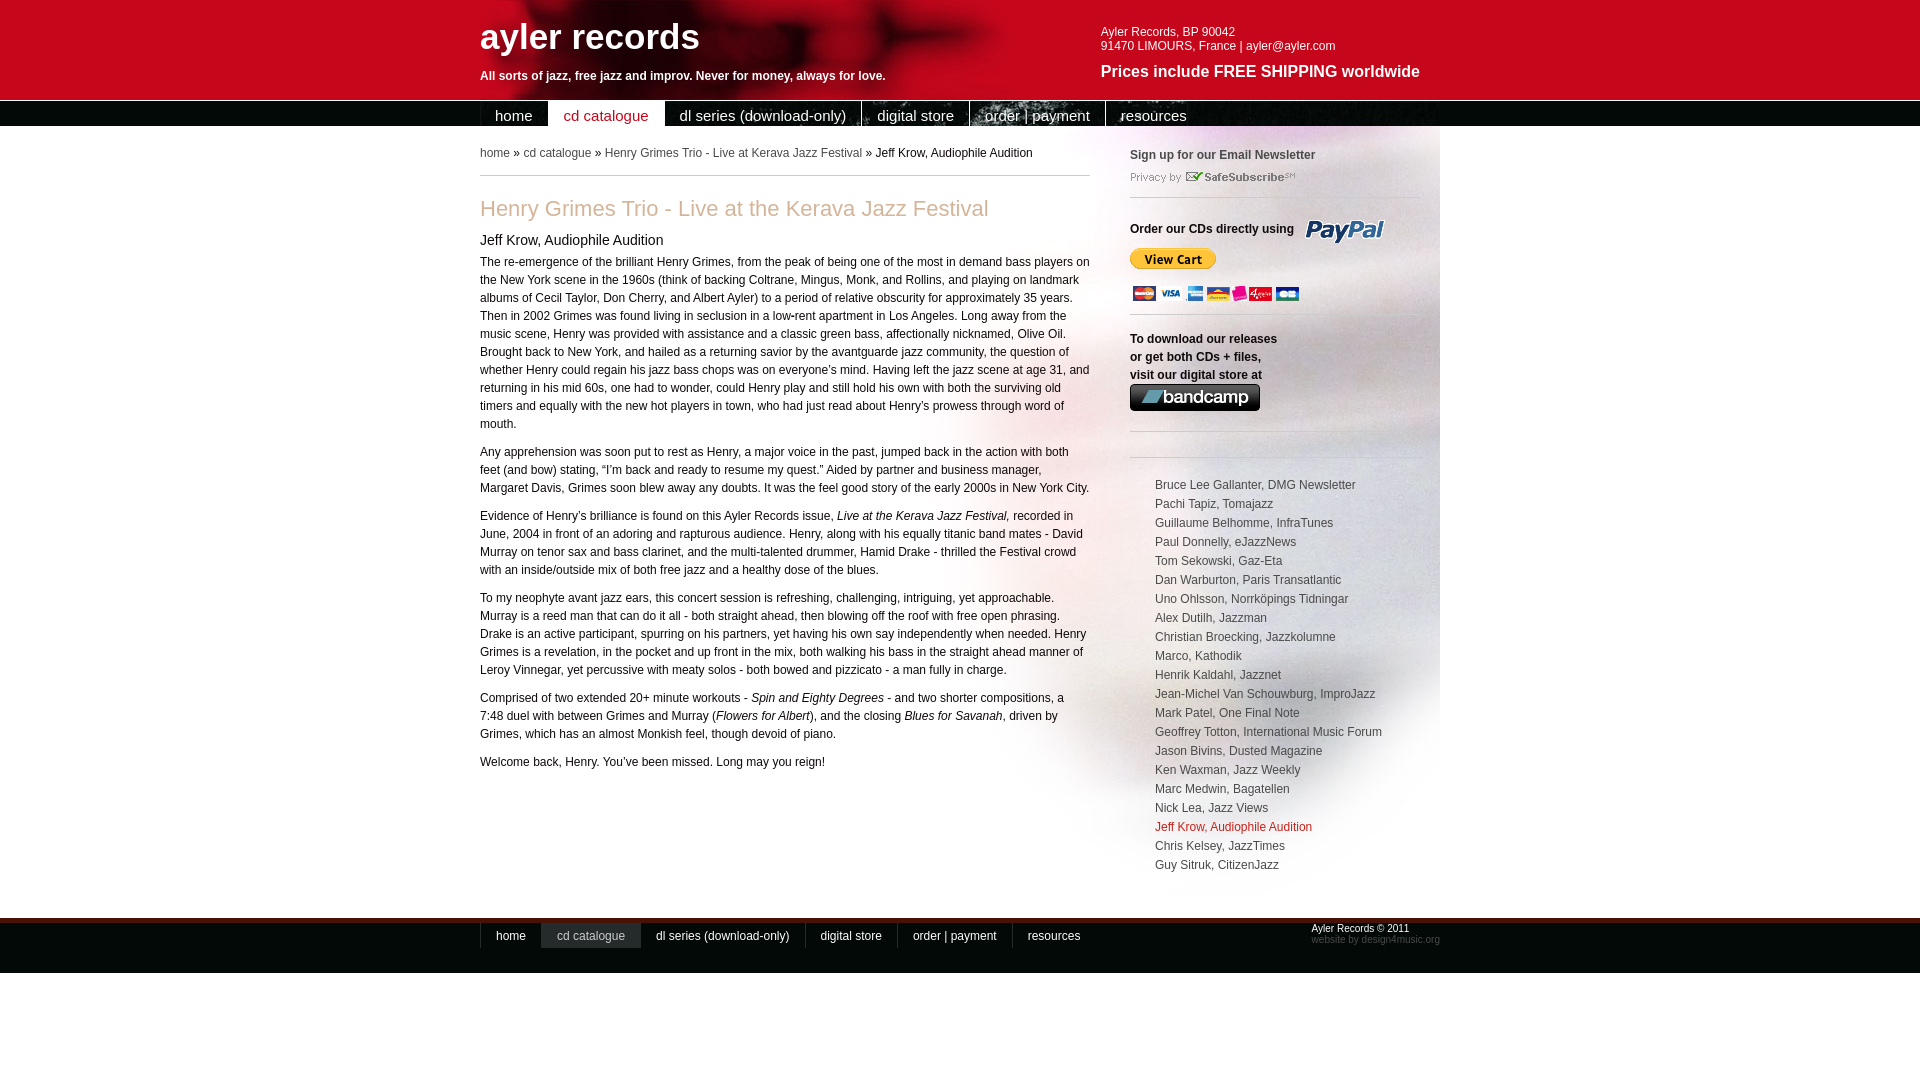 Image resolution: width=1920 pixels, height=1080 pixels. What do you see at coordinates (514, 115) in the screenshot?
I see `all sorts of jazz, improv or else - hot off the press` at bounding box center [514, 115].